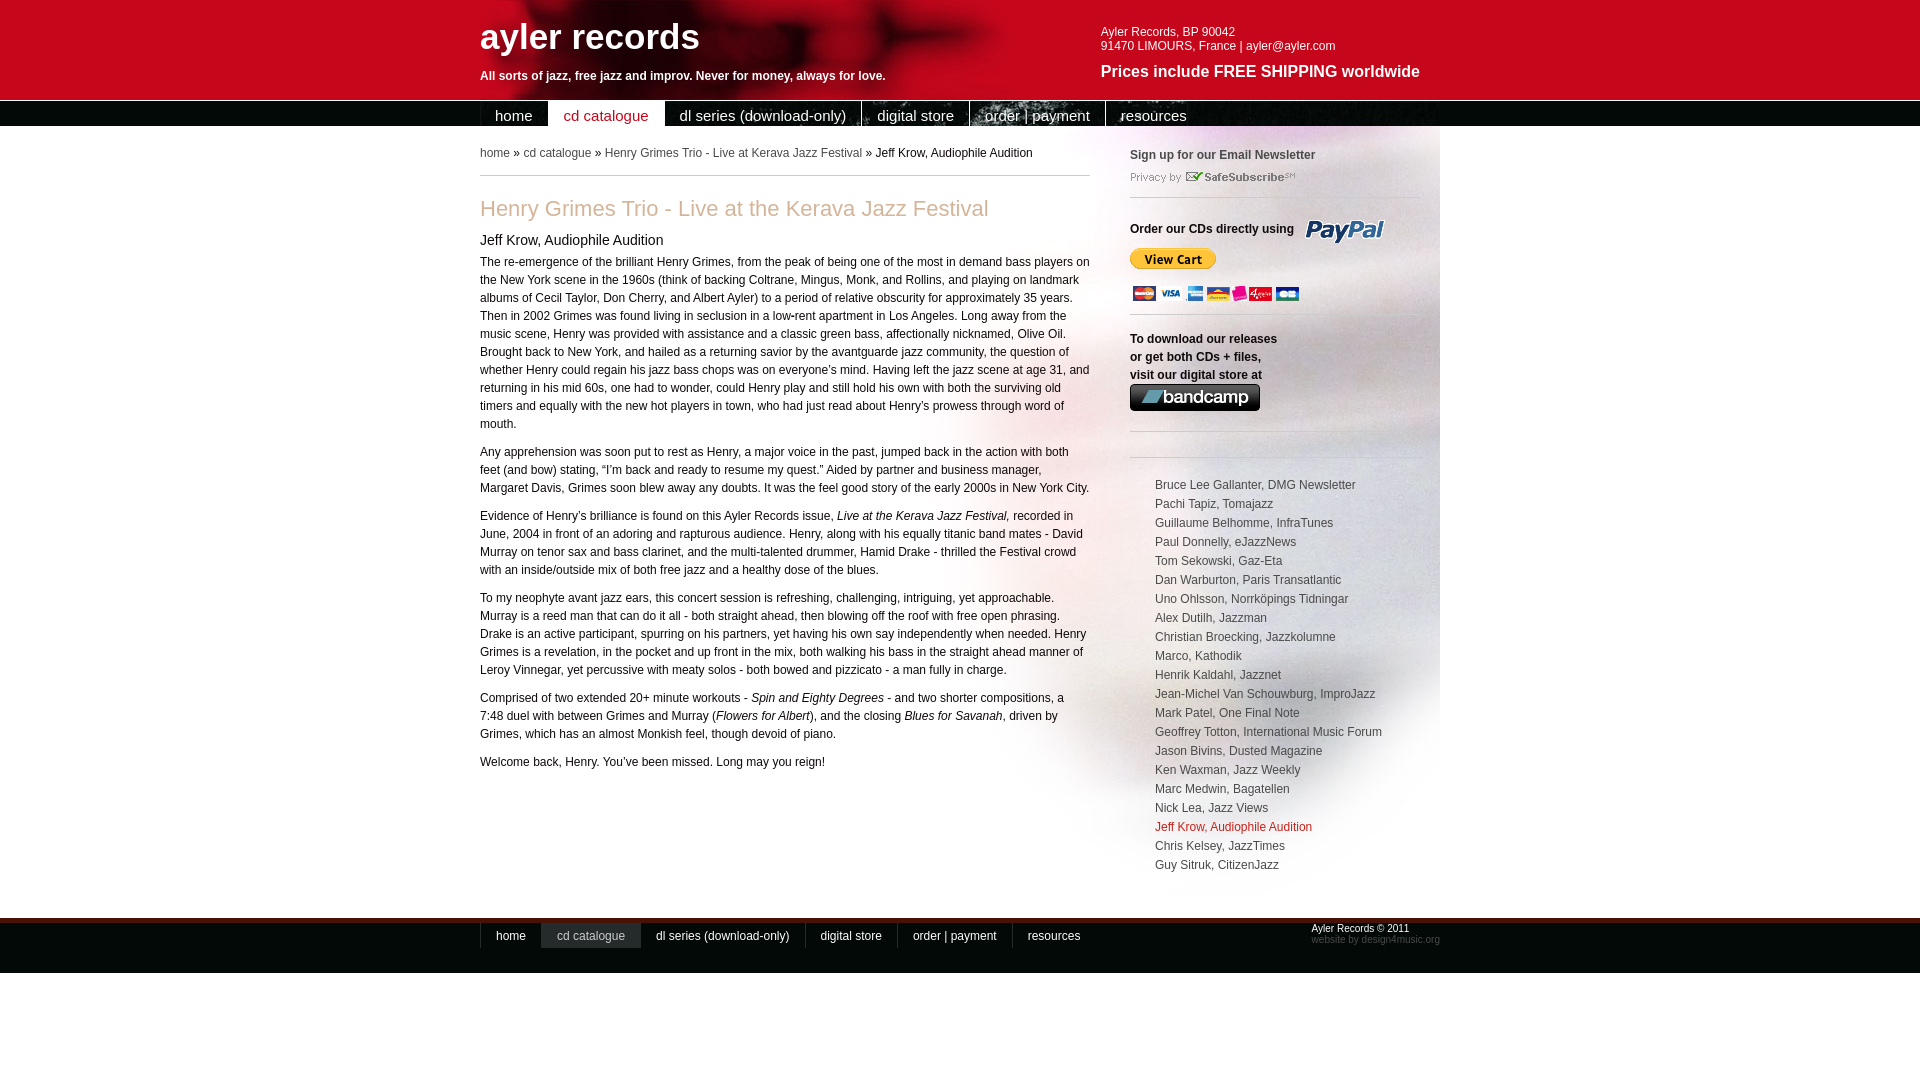 Image resolution: width=1920 pixels, height=1080 pixels. What do you see at coordinates (514, 115) in the screenshot?
I see `all sorts of jazz, improv or else - hot off the press` at bounding box center [514, 115].